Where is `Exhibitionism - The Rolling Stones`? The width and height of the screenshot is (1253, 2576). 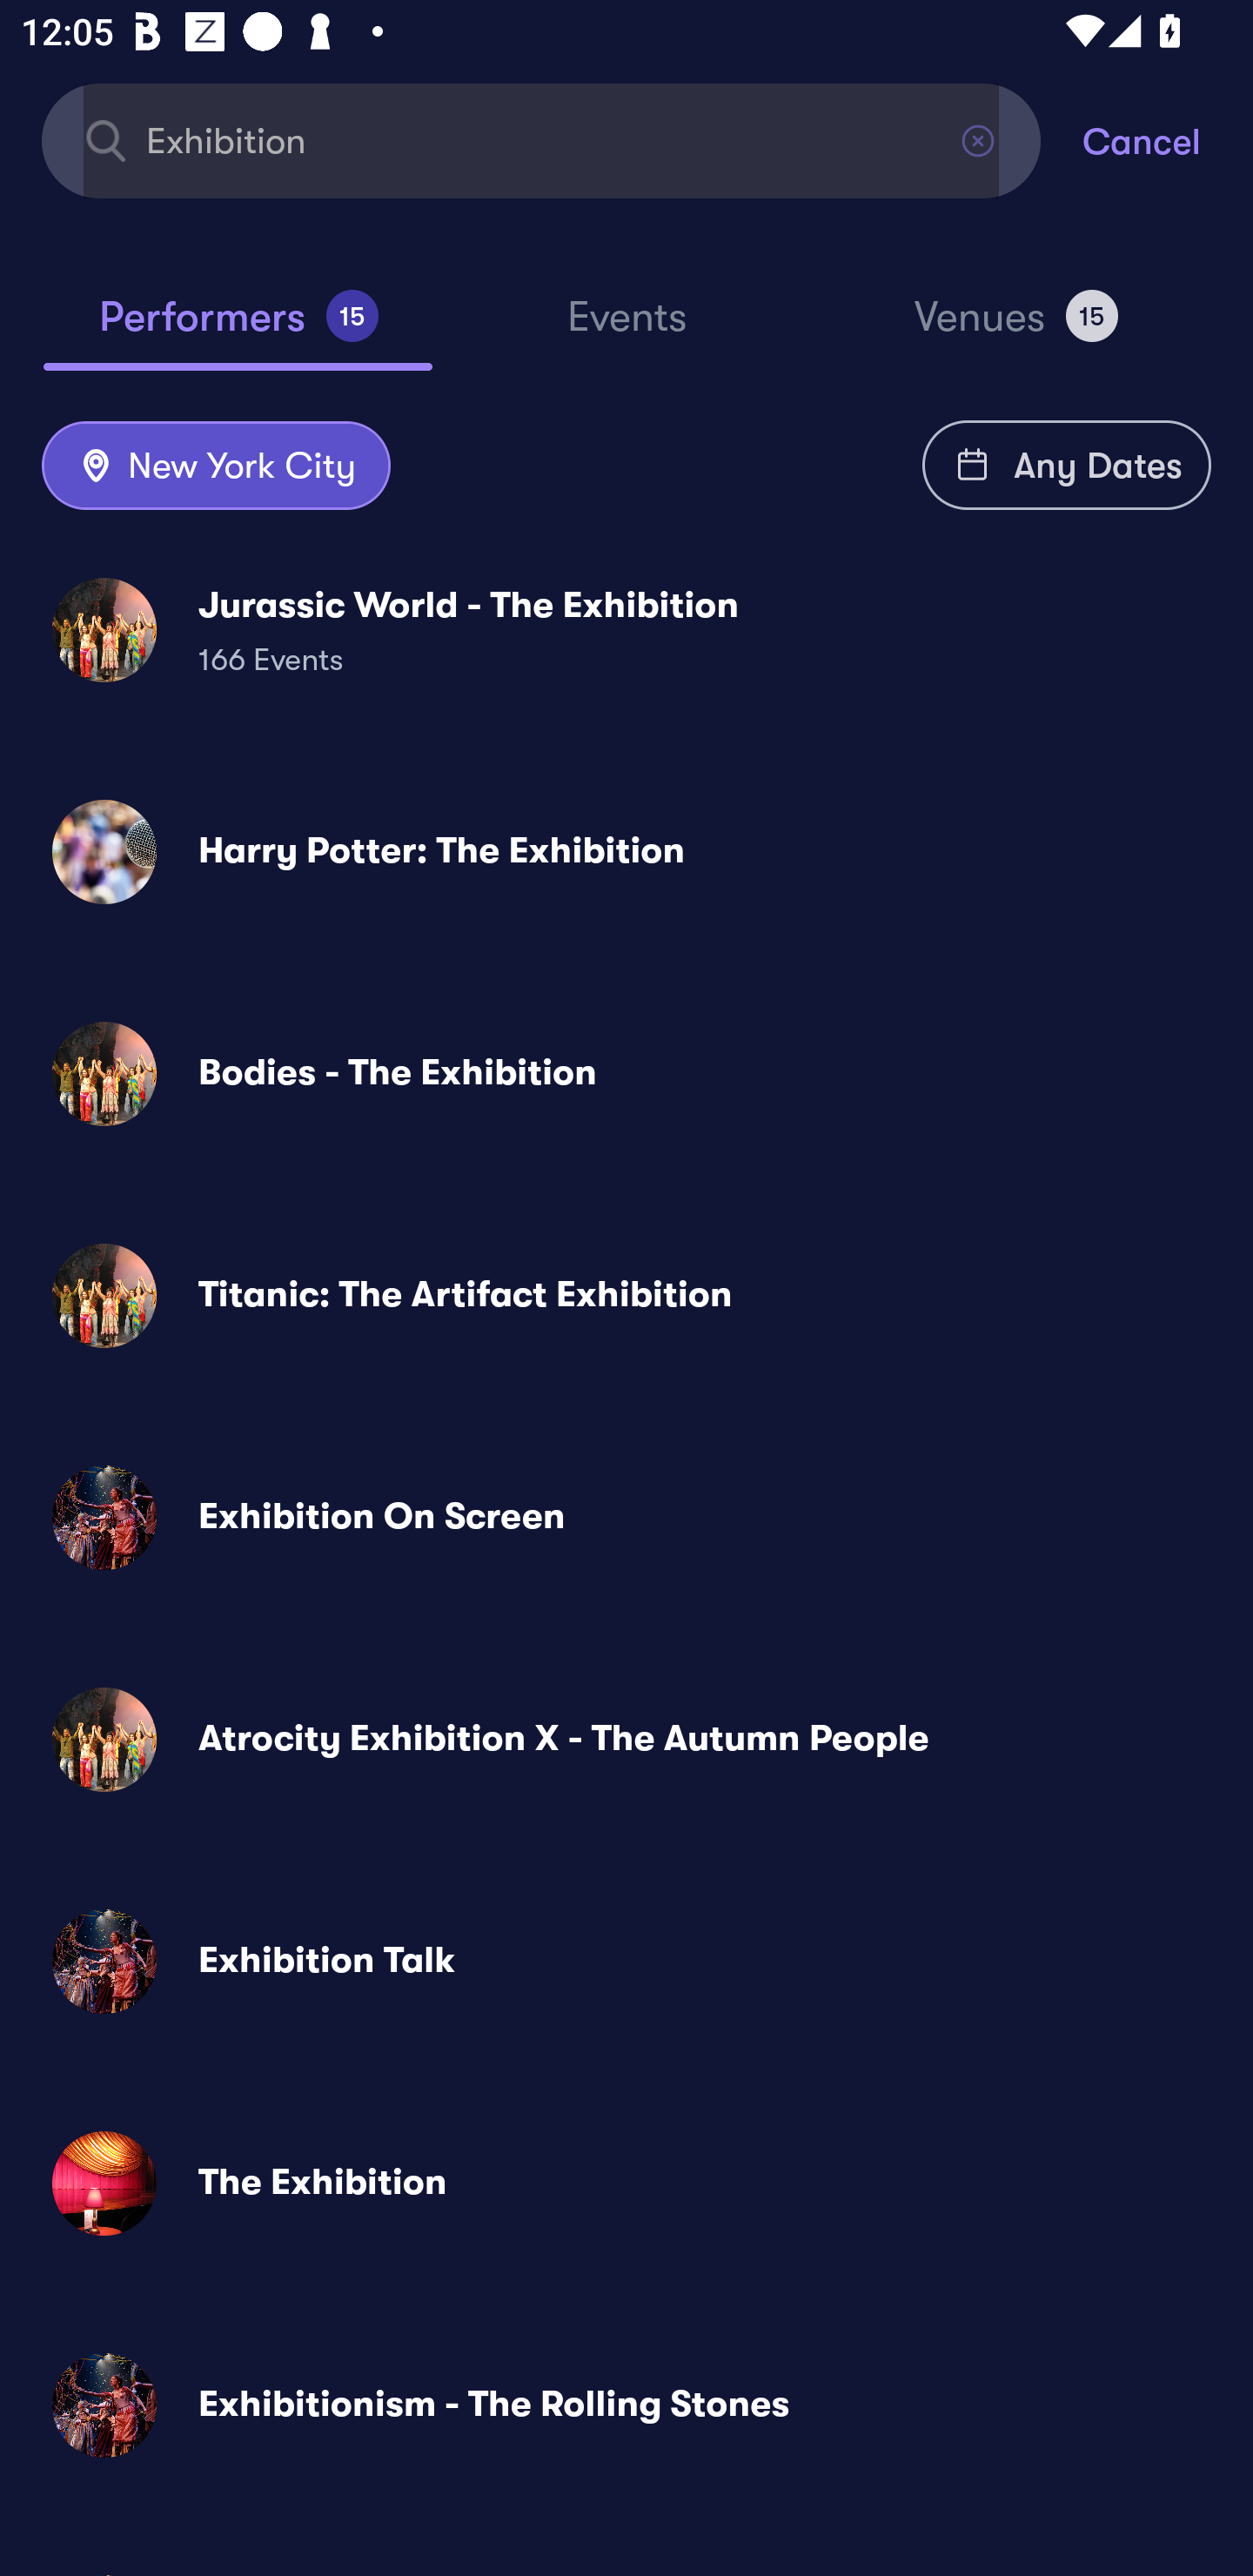 Exhibitionism - The Rolling Stones is located at coordinates (626, 2404).